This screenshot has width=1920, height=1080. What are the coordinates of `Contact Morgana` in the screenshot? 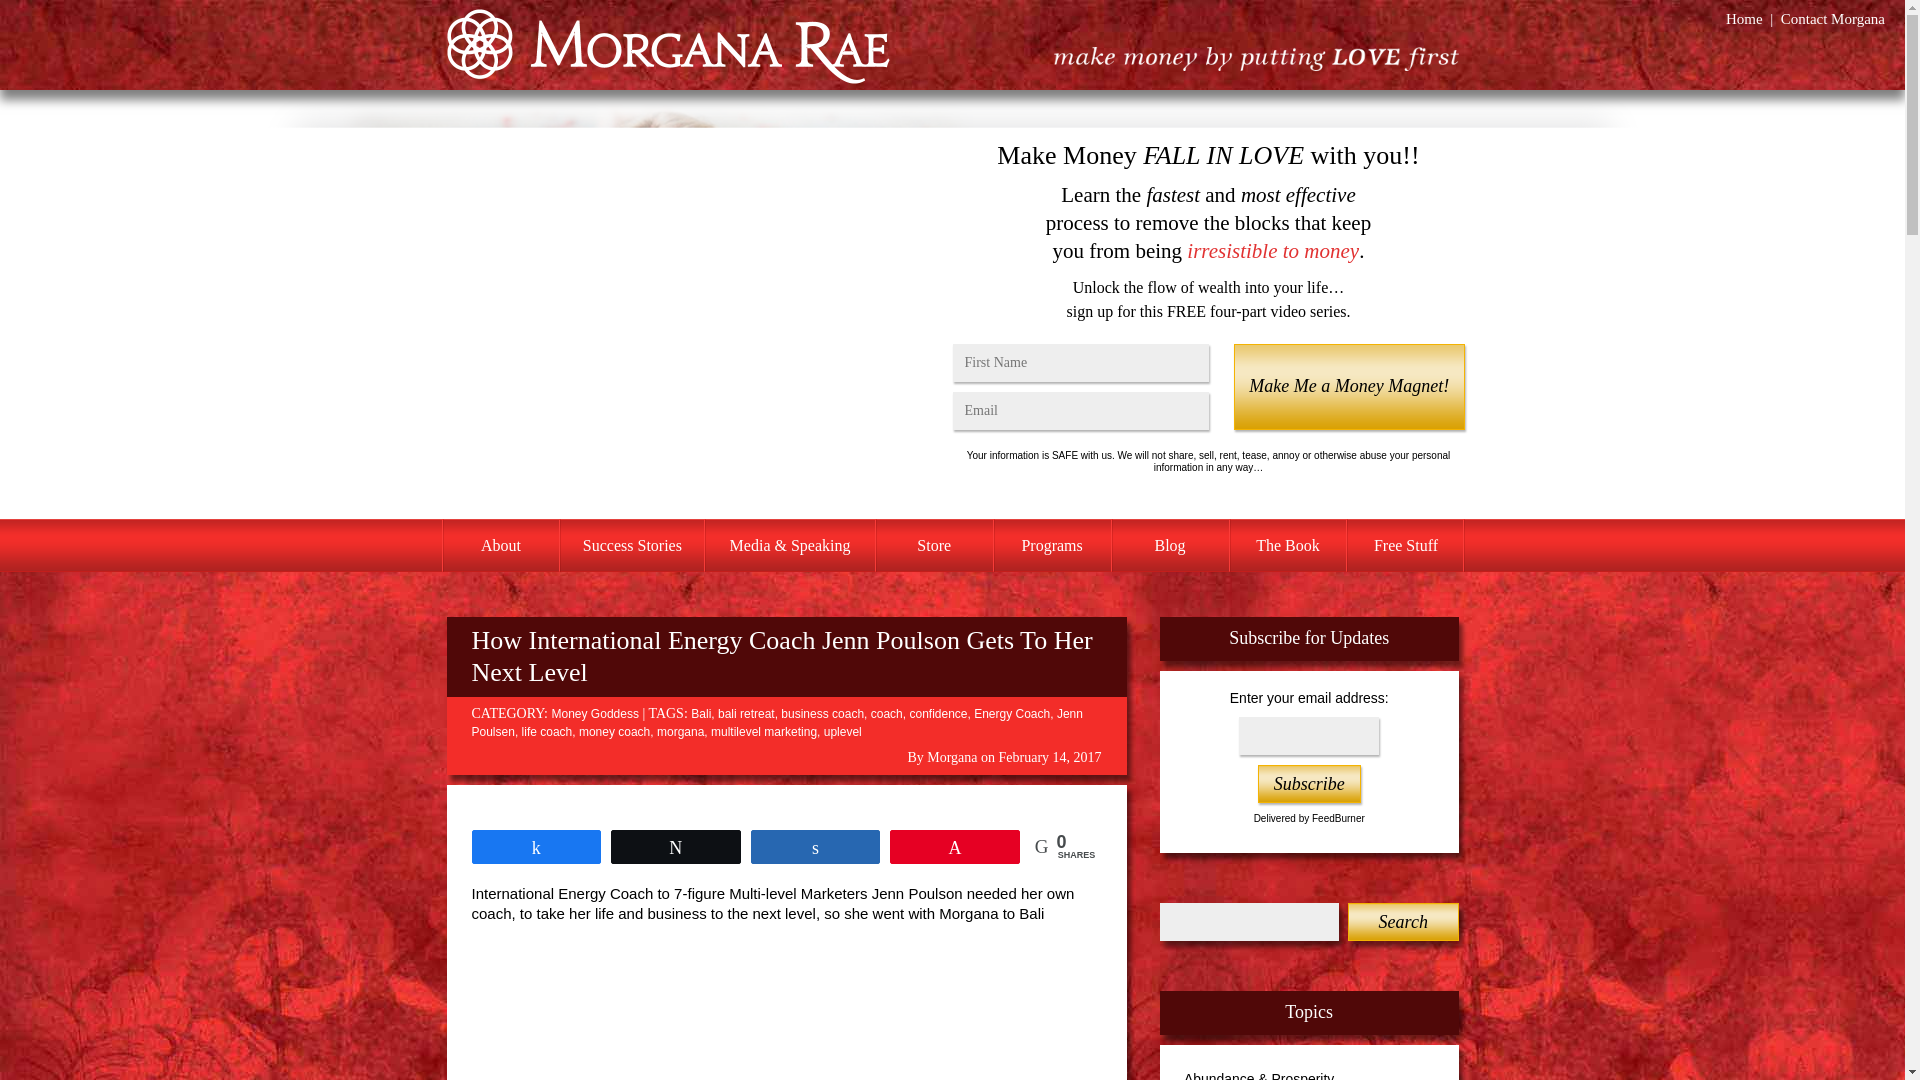 It's located at (1833, 18).